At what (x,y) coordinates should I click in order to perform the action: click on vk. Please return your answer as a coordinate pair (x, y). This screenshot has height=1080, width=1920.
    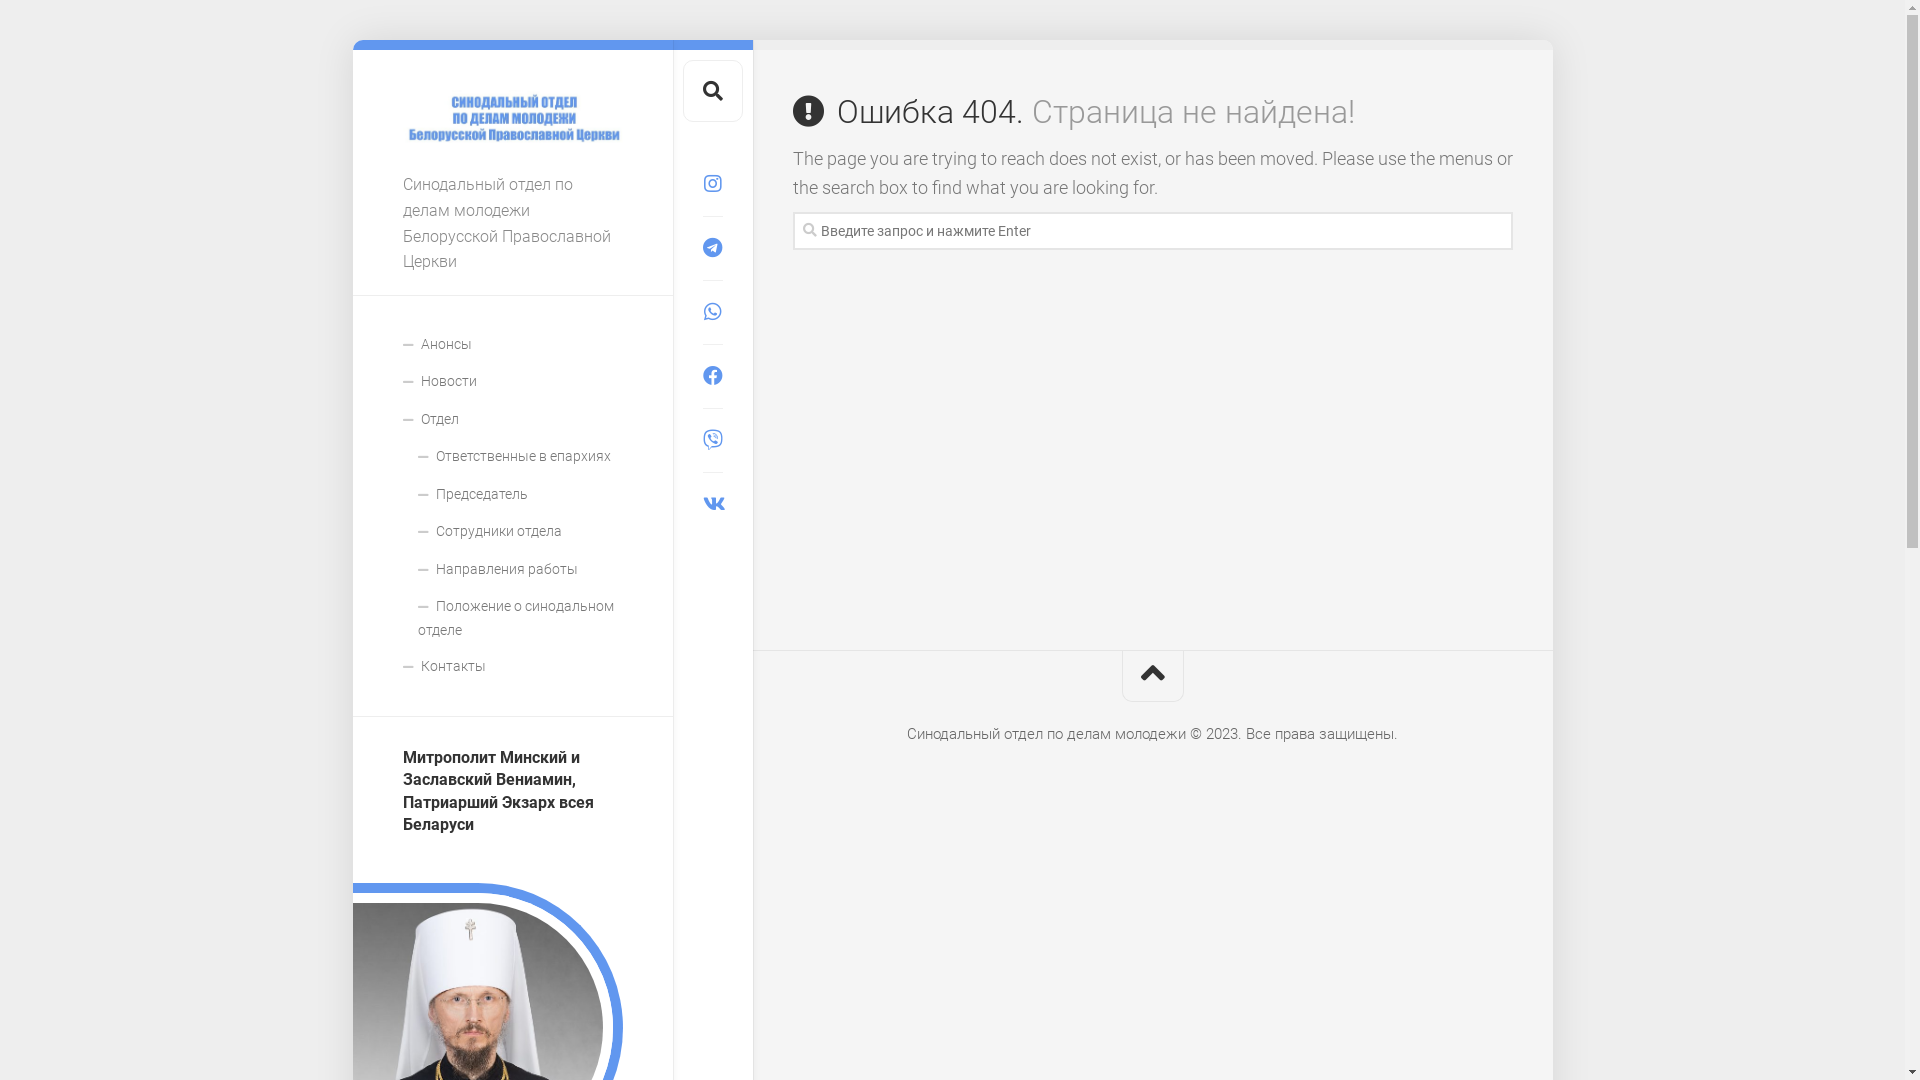
    Looking at the image, I should click on (712, 504).